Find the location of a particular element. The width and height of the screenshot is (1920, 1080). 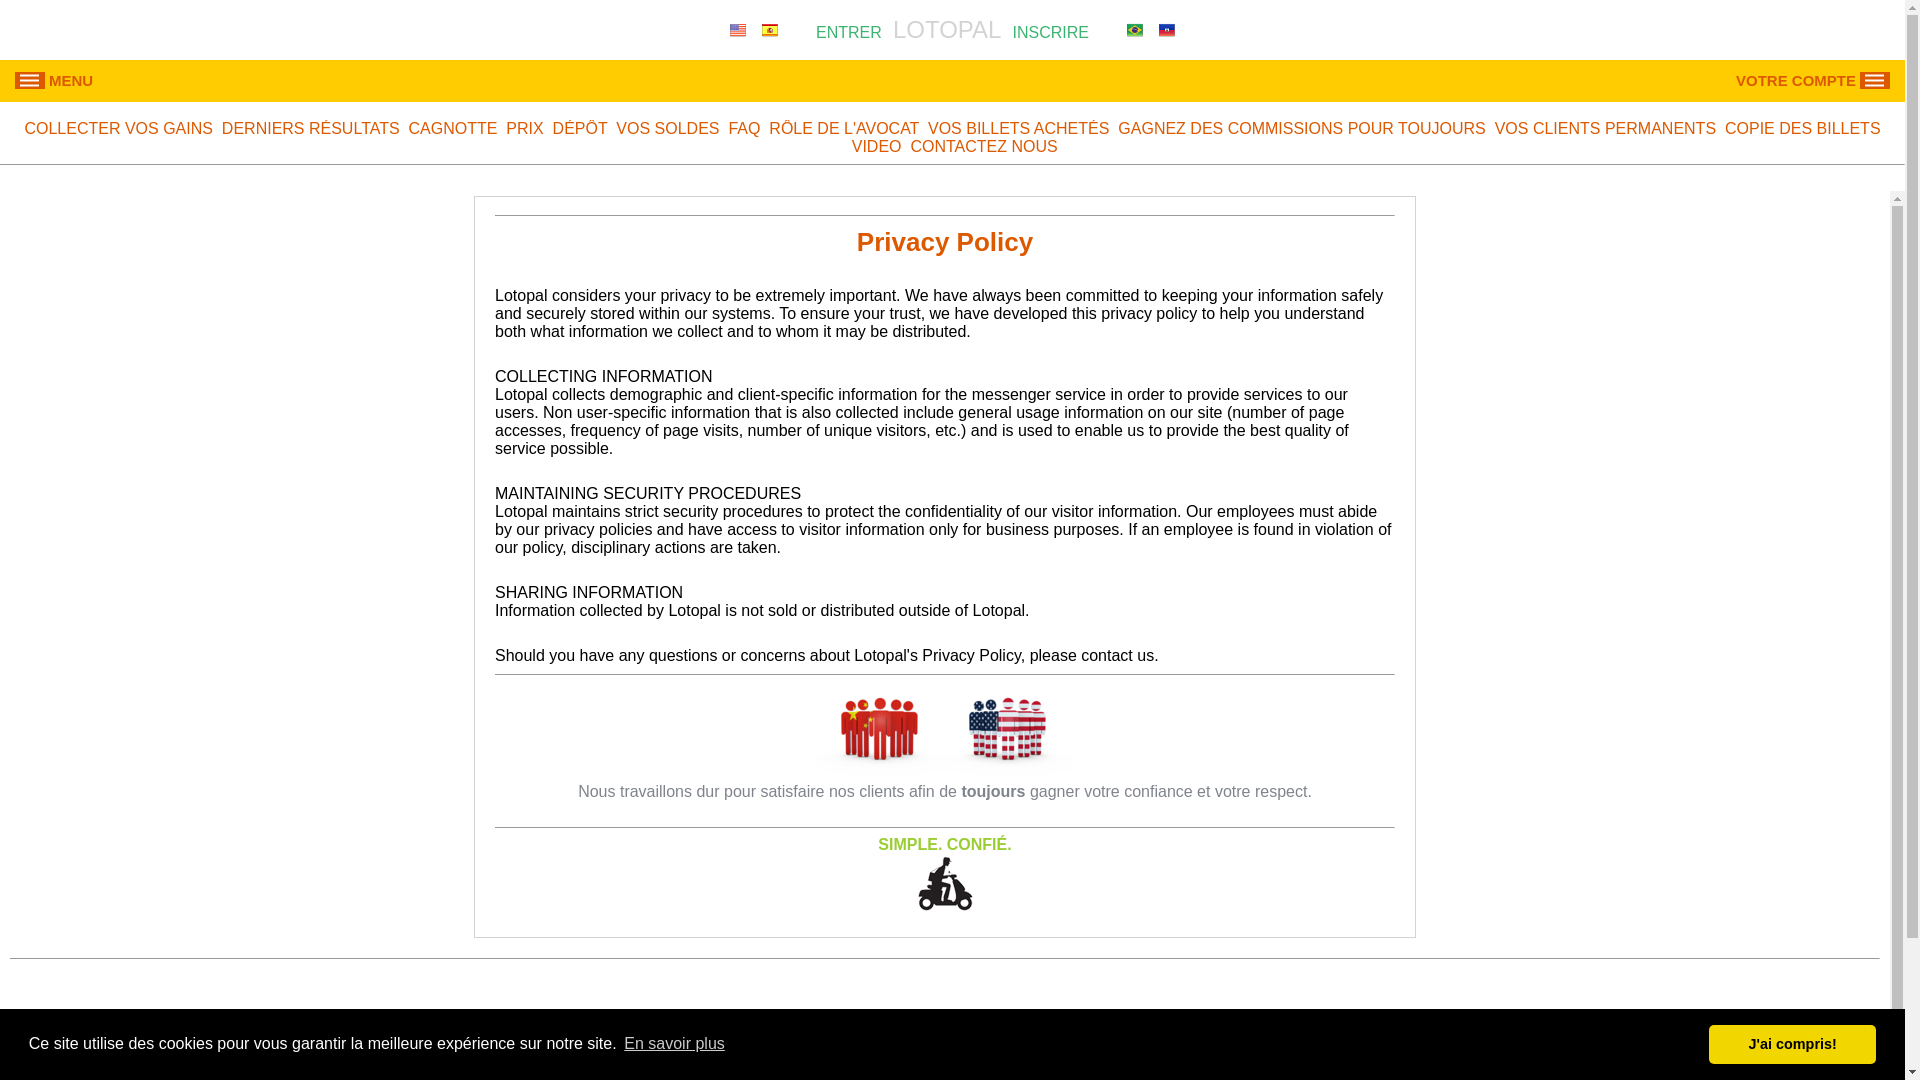

Our Privacy Policy is located at coordinates (1428, 1060).